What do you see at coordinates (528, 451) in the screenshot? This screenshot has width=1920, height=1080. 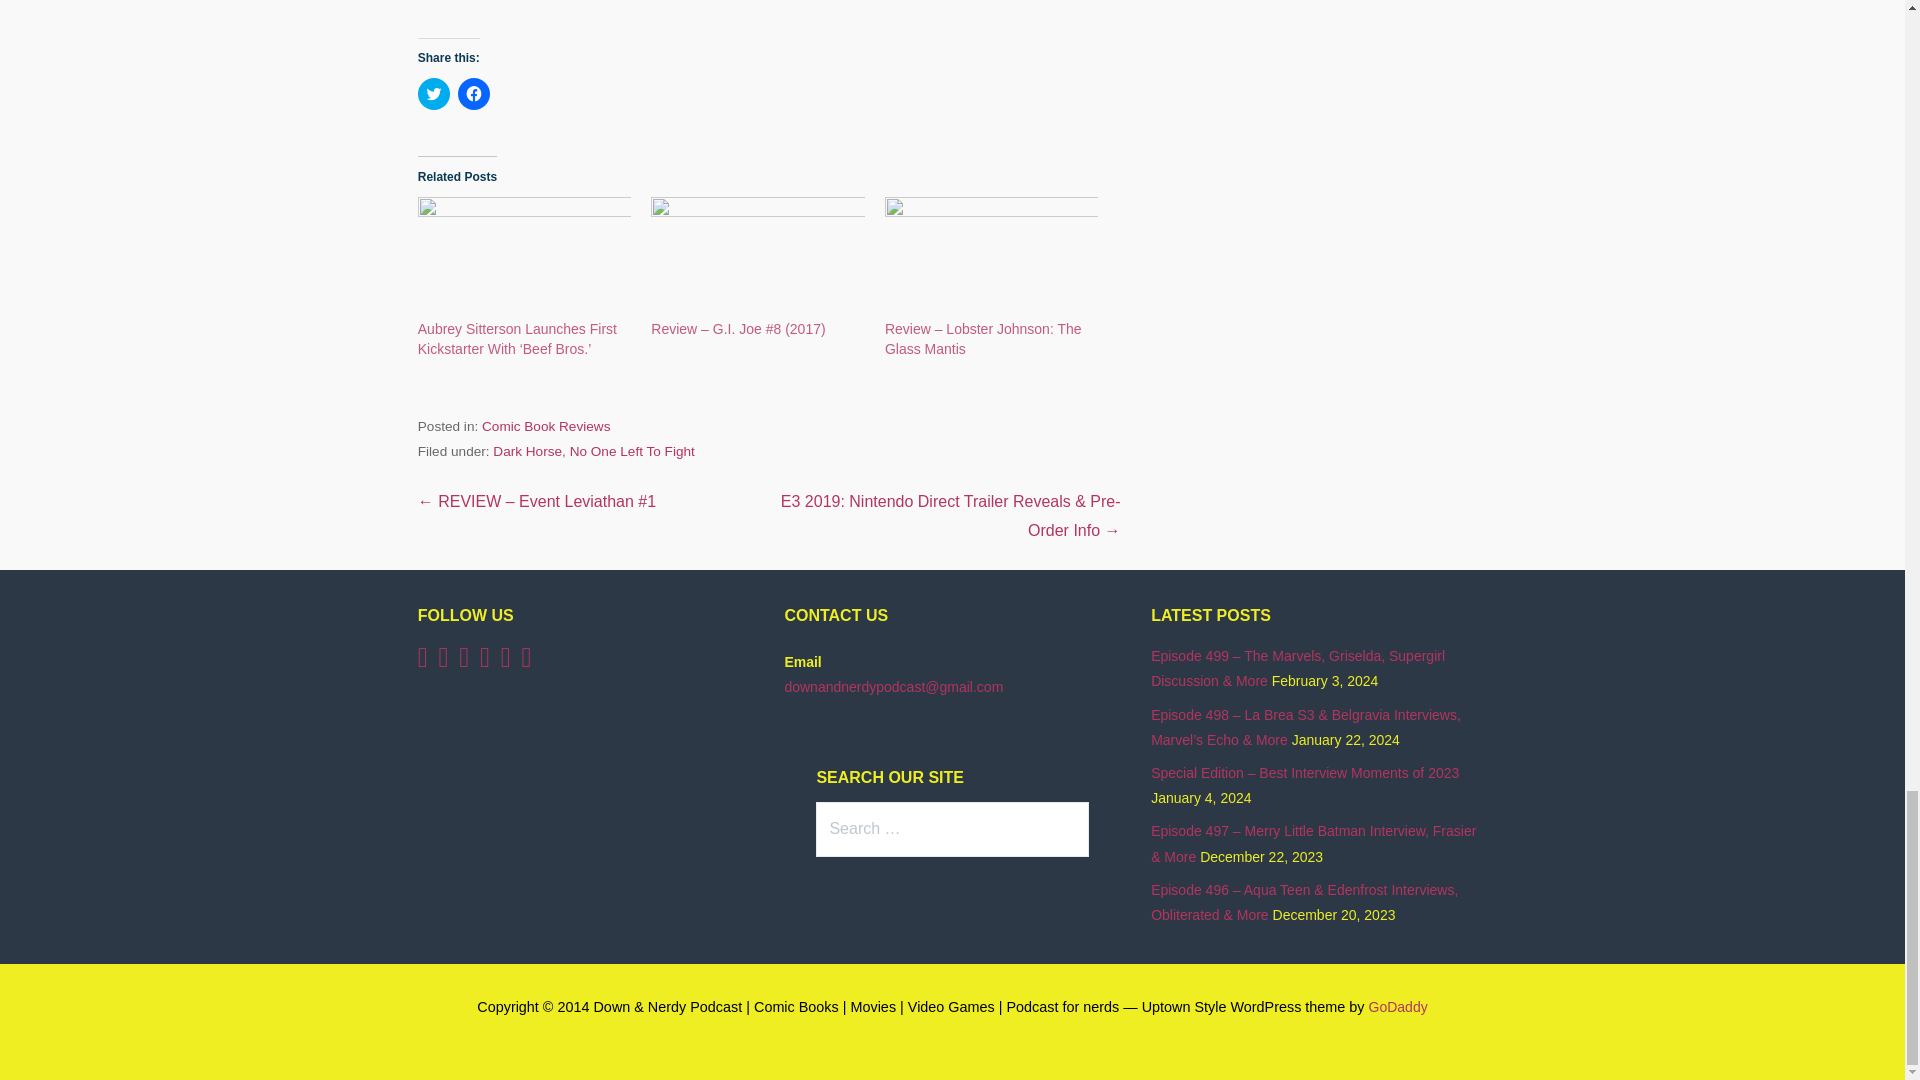 I see `Dark Horse` at bounding box center [528, 451].